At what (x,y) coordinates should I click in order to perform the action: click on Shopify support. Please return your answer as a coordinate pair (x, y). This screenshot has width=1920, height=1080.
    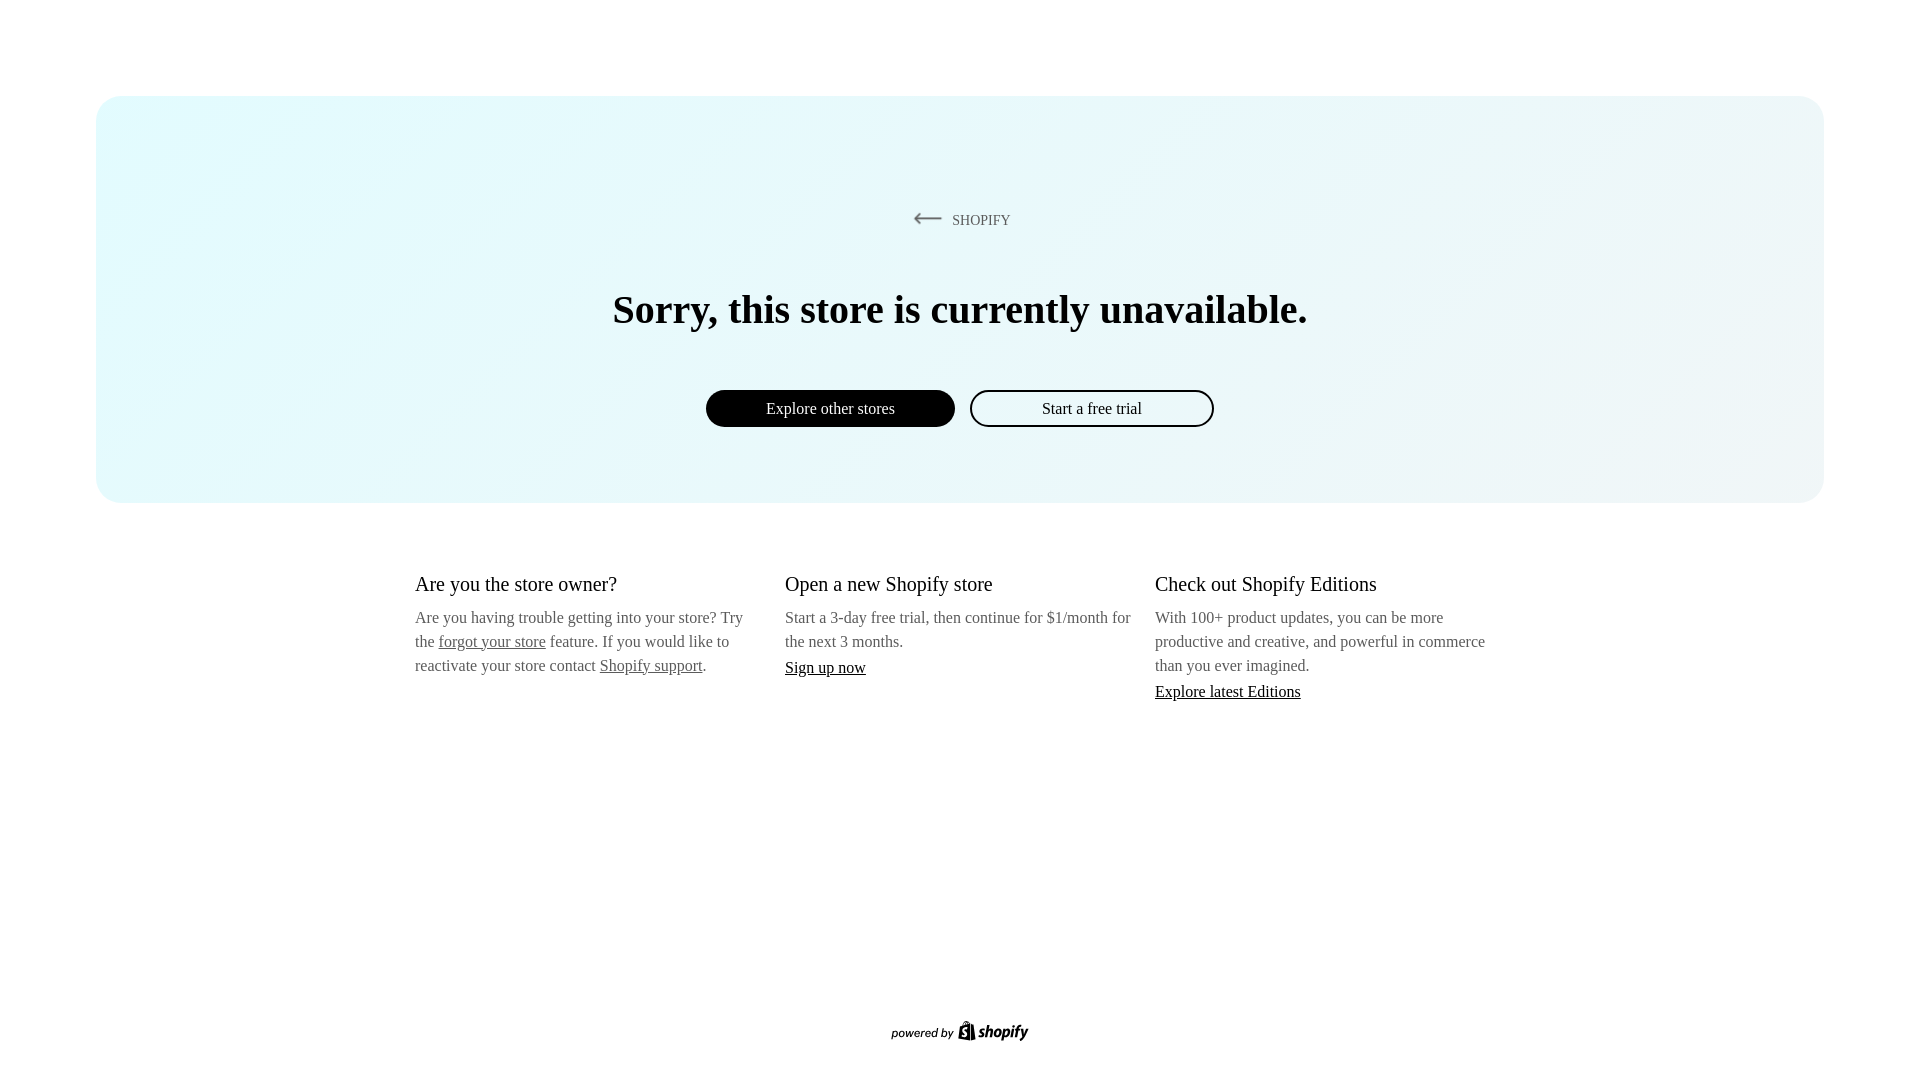
    Looking at the image, I should click on (650, 664).